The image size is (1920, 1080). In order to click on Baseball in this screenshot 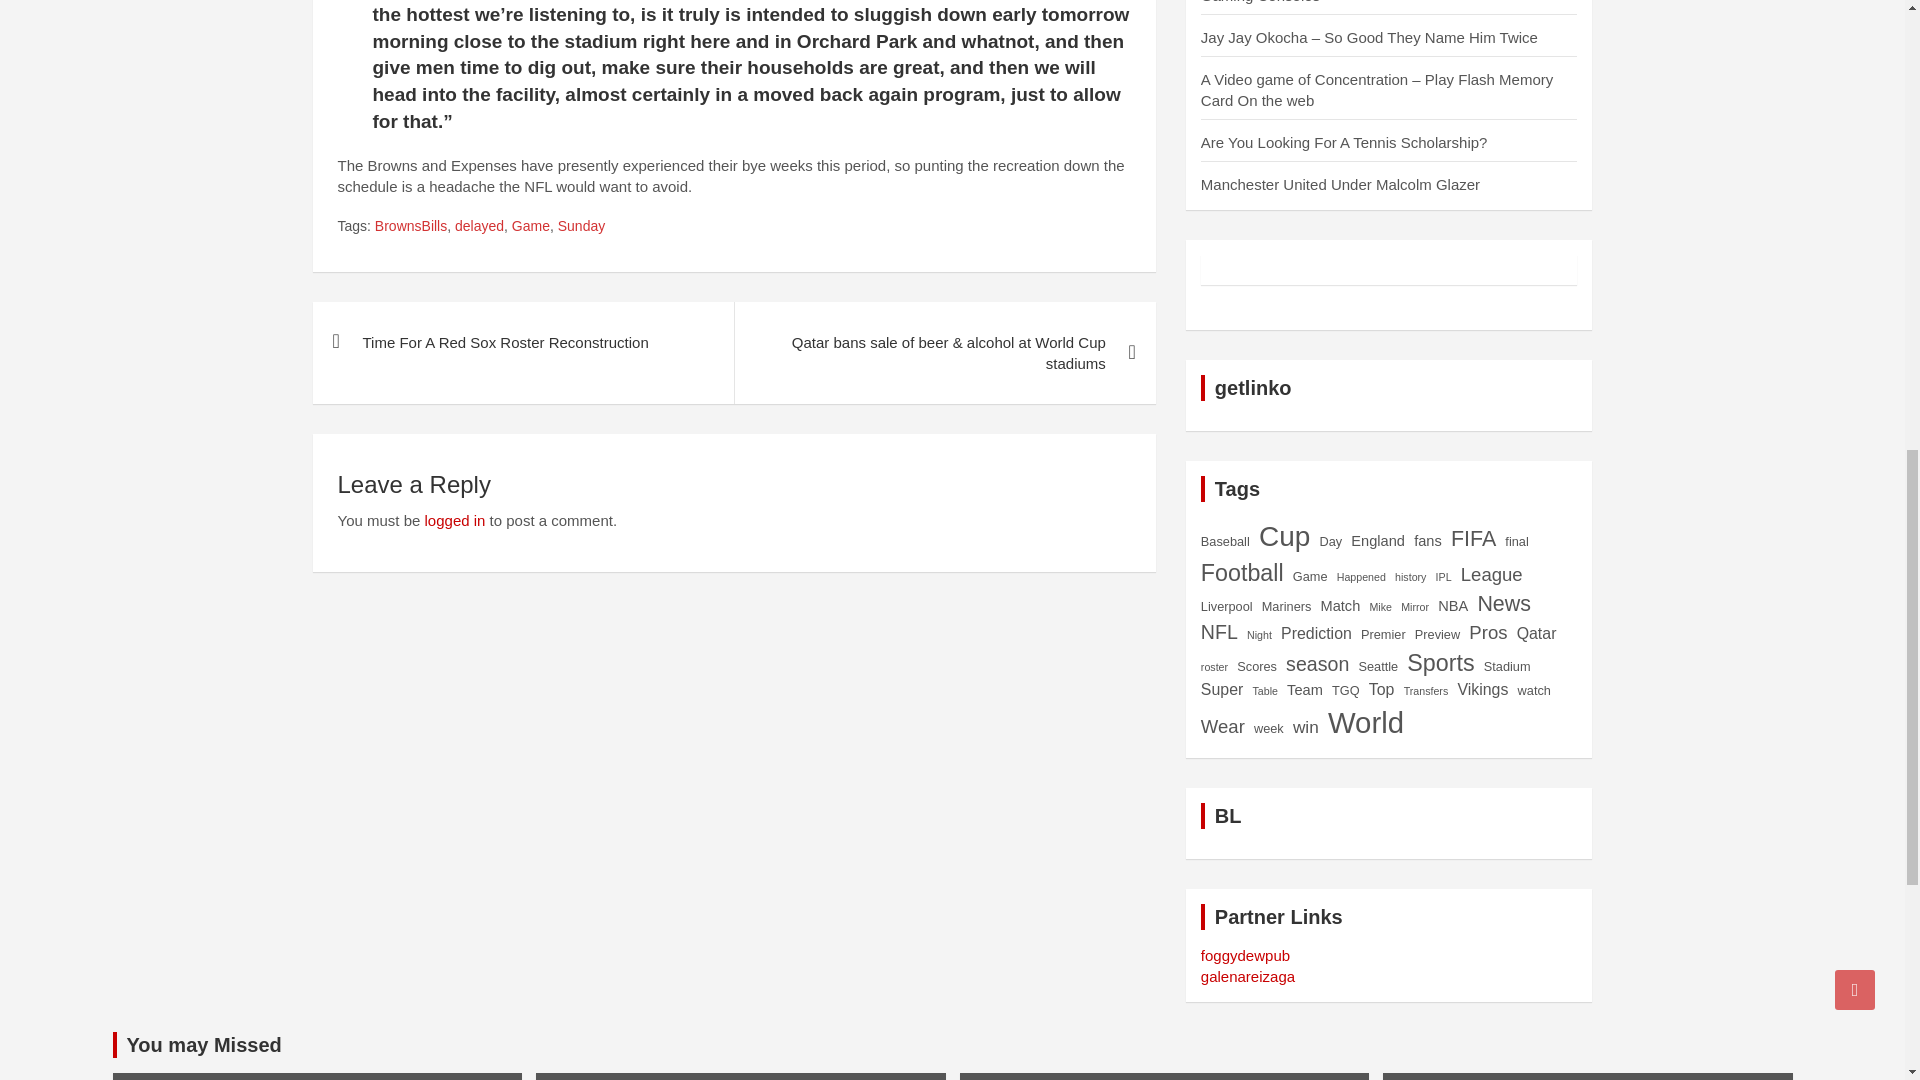, I will do `click(1225, 541)`.